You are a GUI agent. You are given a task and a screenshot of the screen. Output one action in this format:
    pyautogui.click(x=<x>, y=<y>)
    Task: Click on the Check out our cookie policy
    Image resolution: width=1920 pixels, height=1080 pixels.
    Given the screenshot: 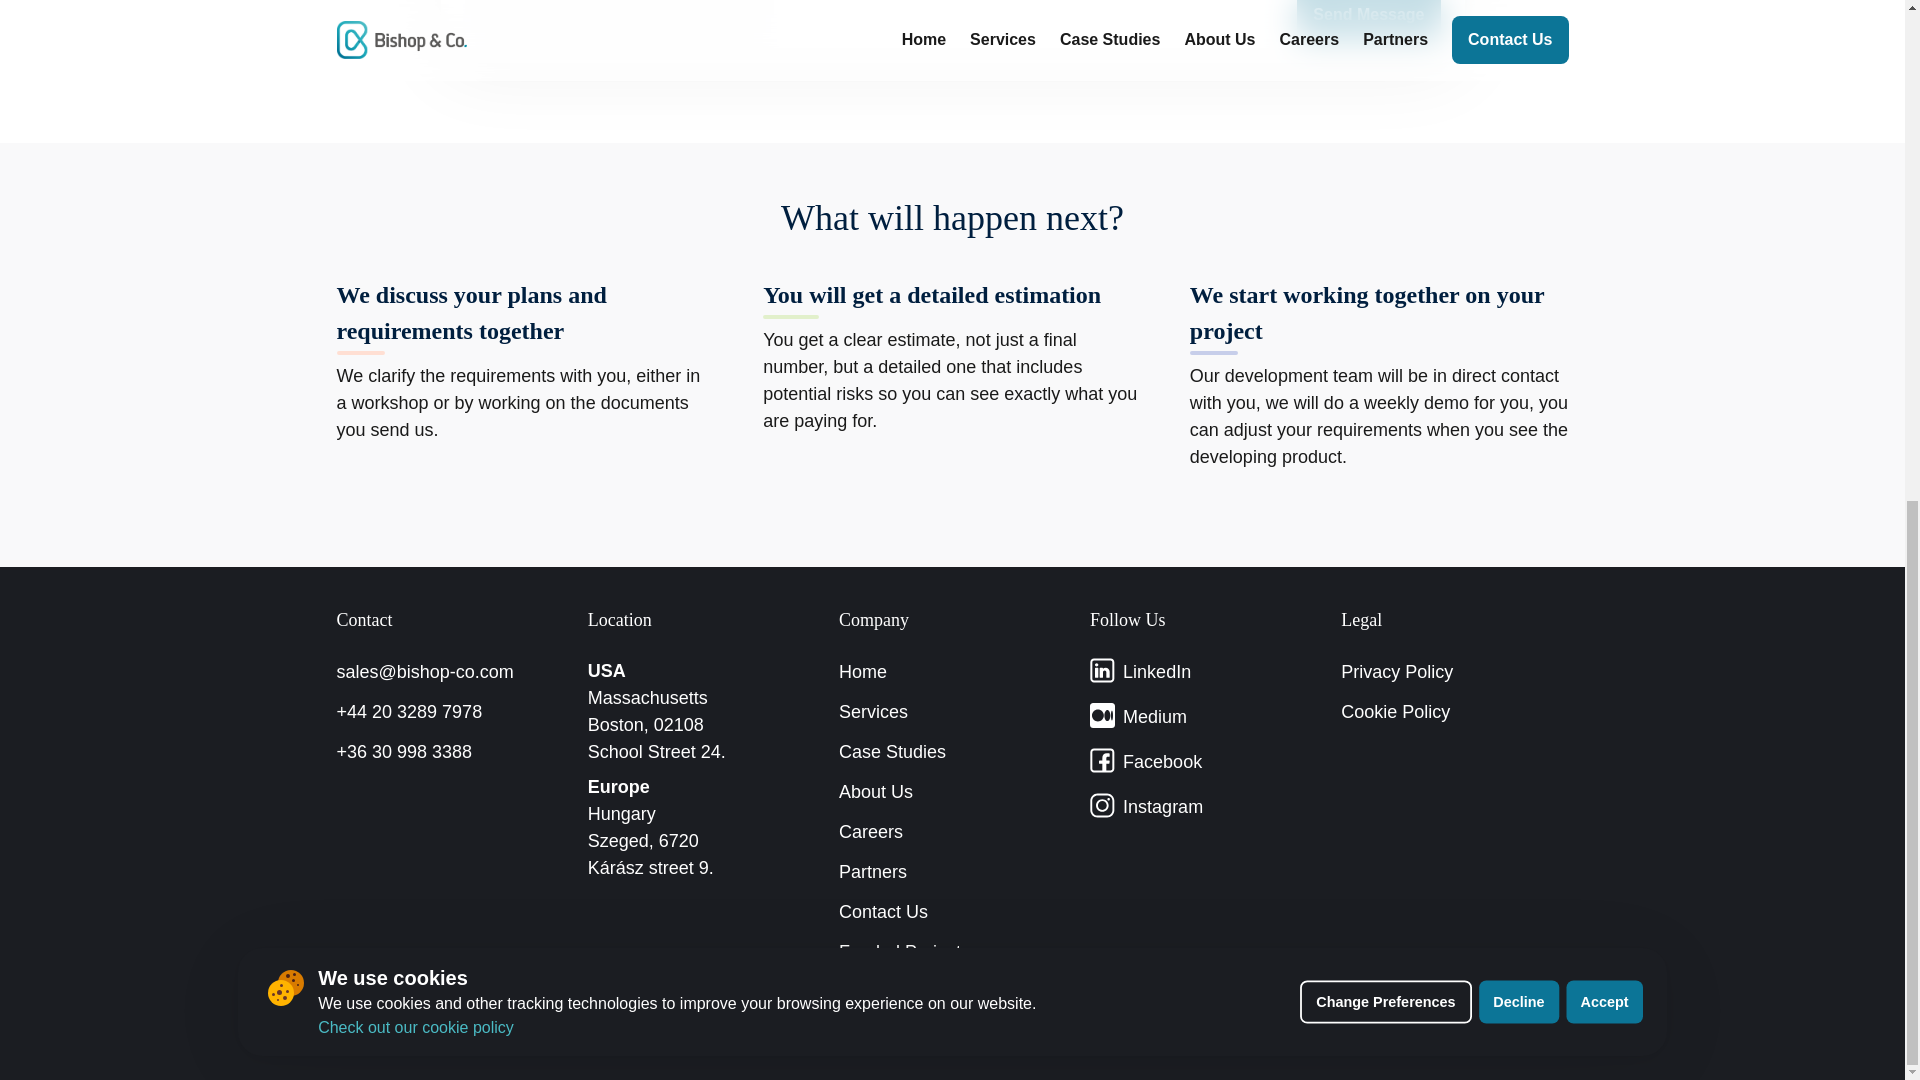 What is the action you would take?
    pyautogui.click(x=416, y=97)
    